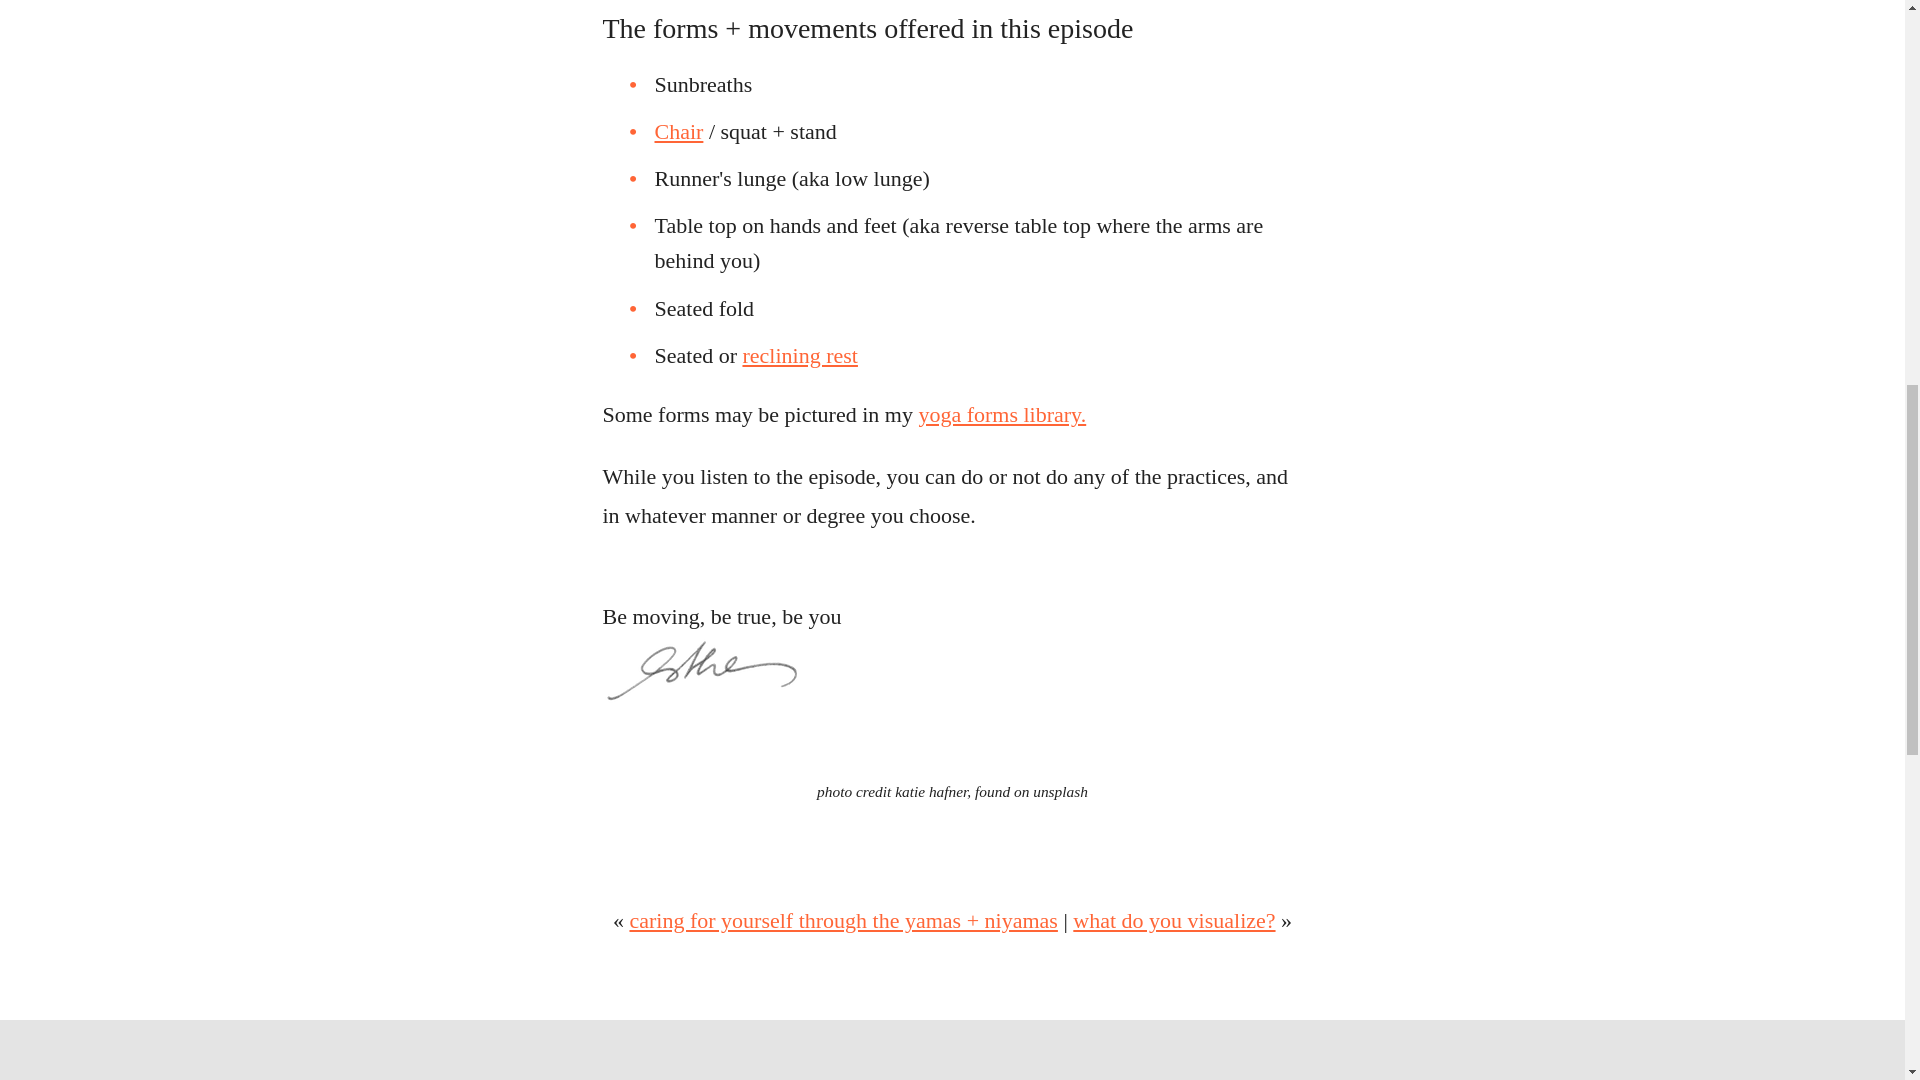 The width and height of the screenshot is (1920, 1080). Describe the element at coordinates (678, 130) in the screenshot. I see `Chair` at that location.